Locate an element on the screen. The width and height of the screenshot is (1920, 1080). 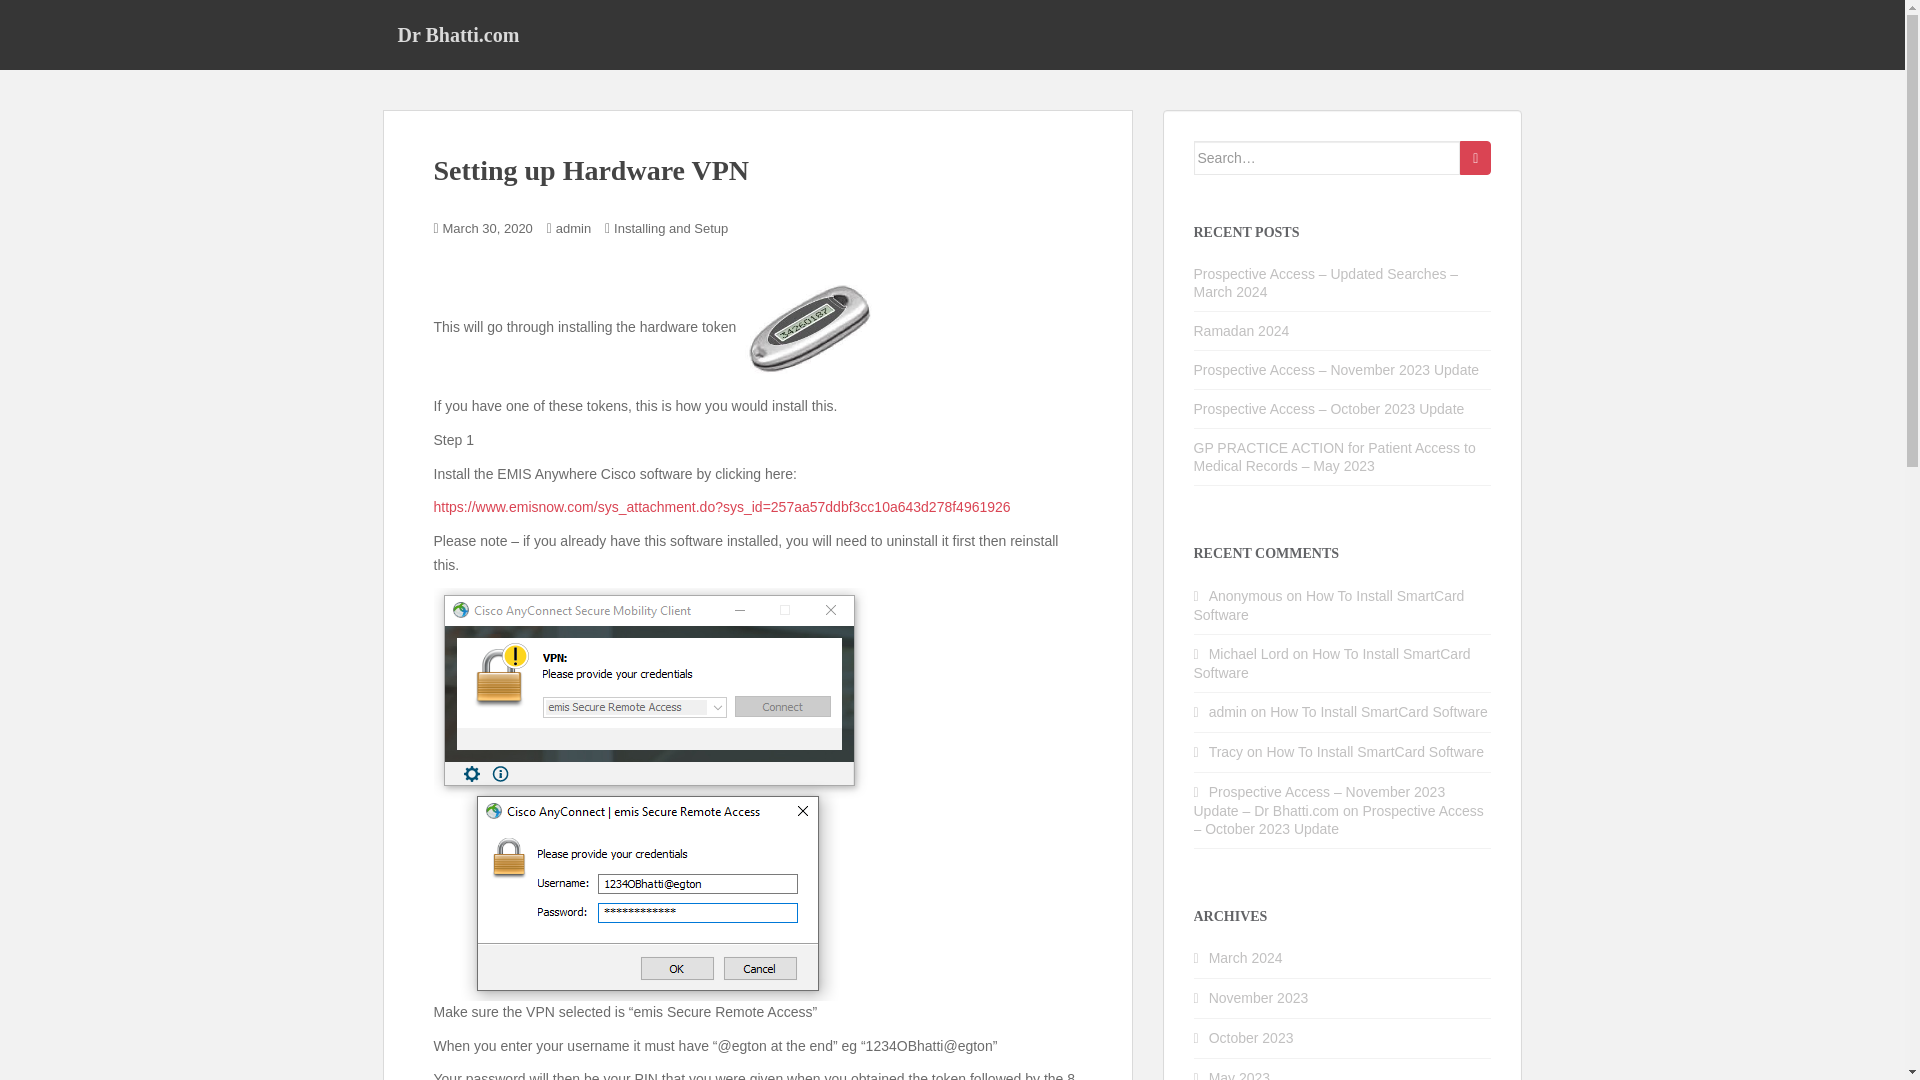
How To Install SmartCard Software is located at coordinates (1329, 605).